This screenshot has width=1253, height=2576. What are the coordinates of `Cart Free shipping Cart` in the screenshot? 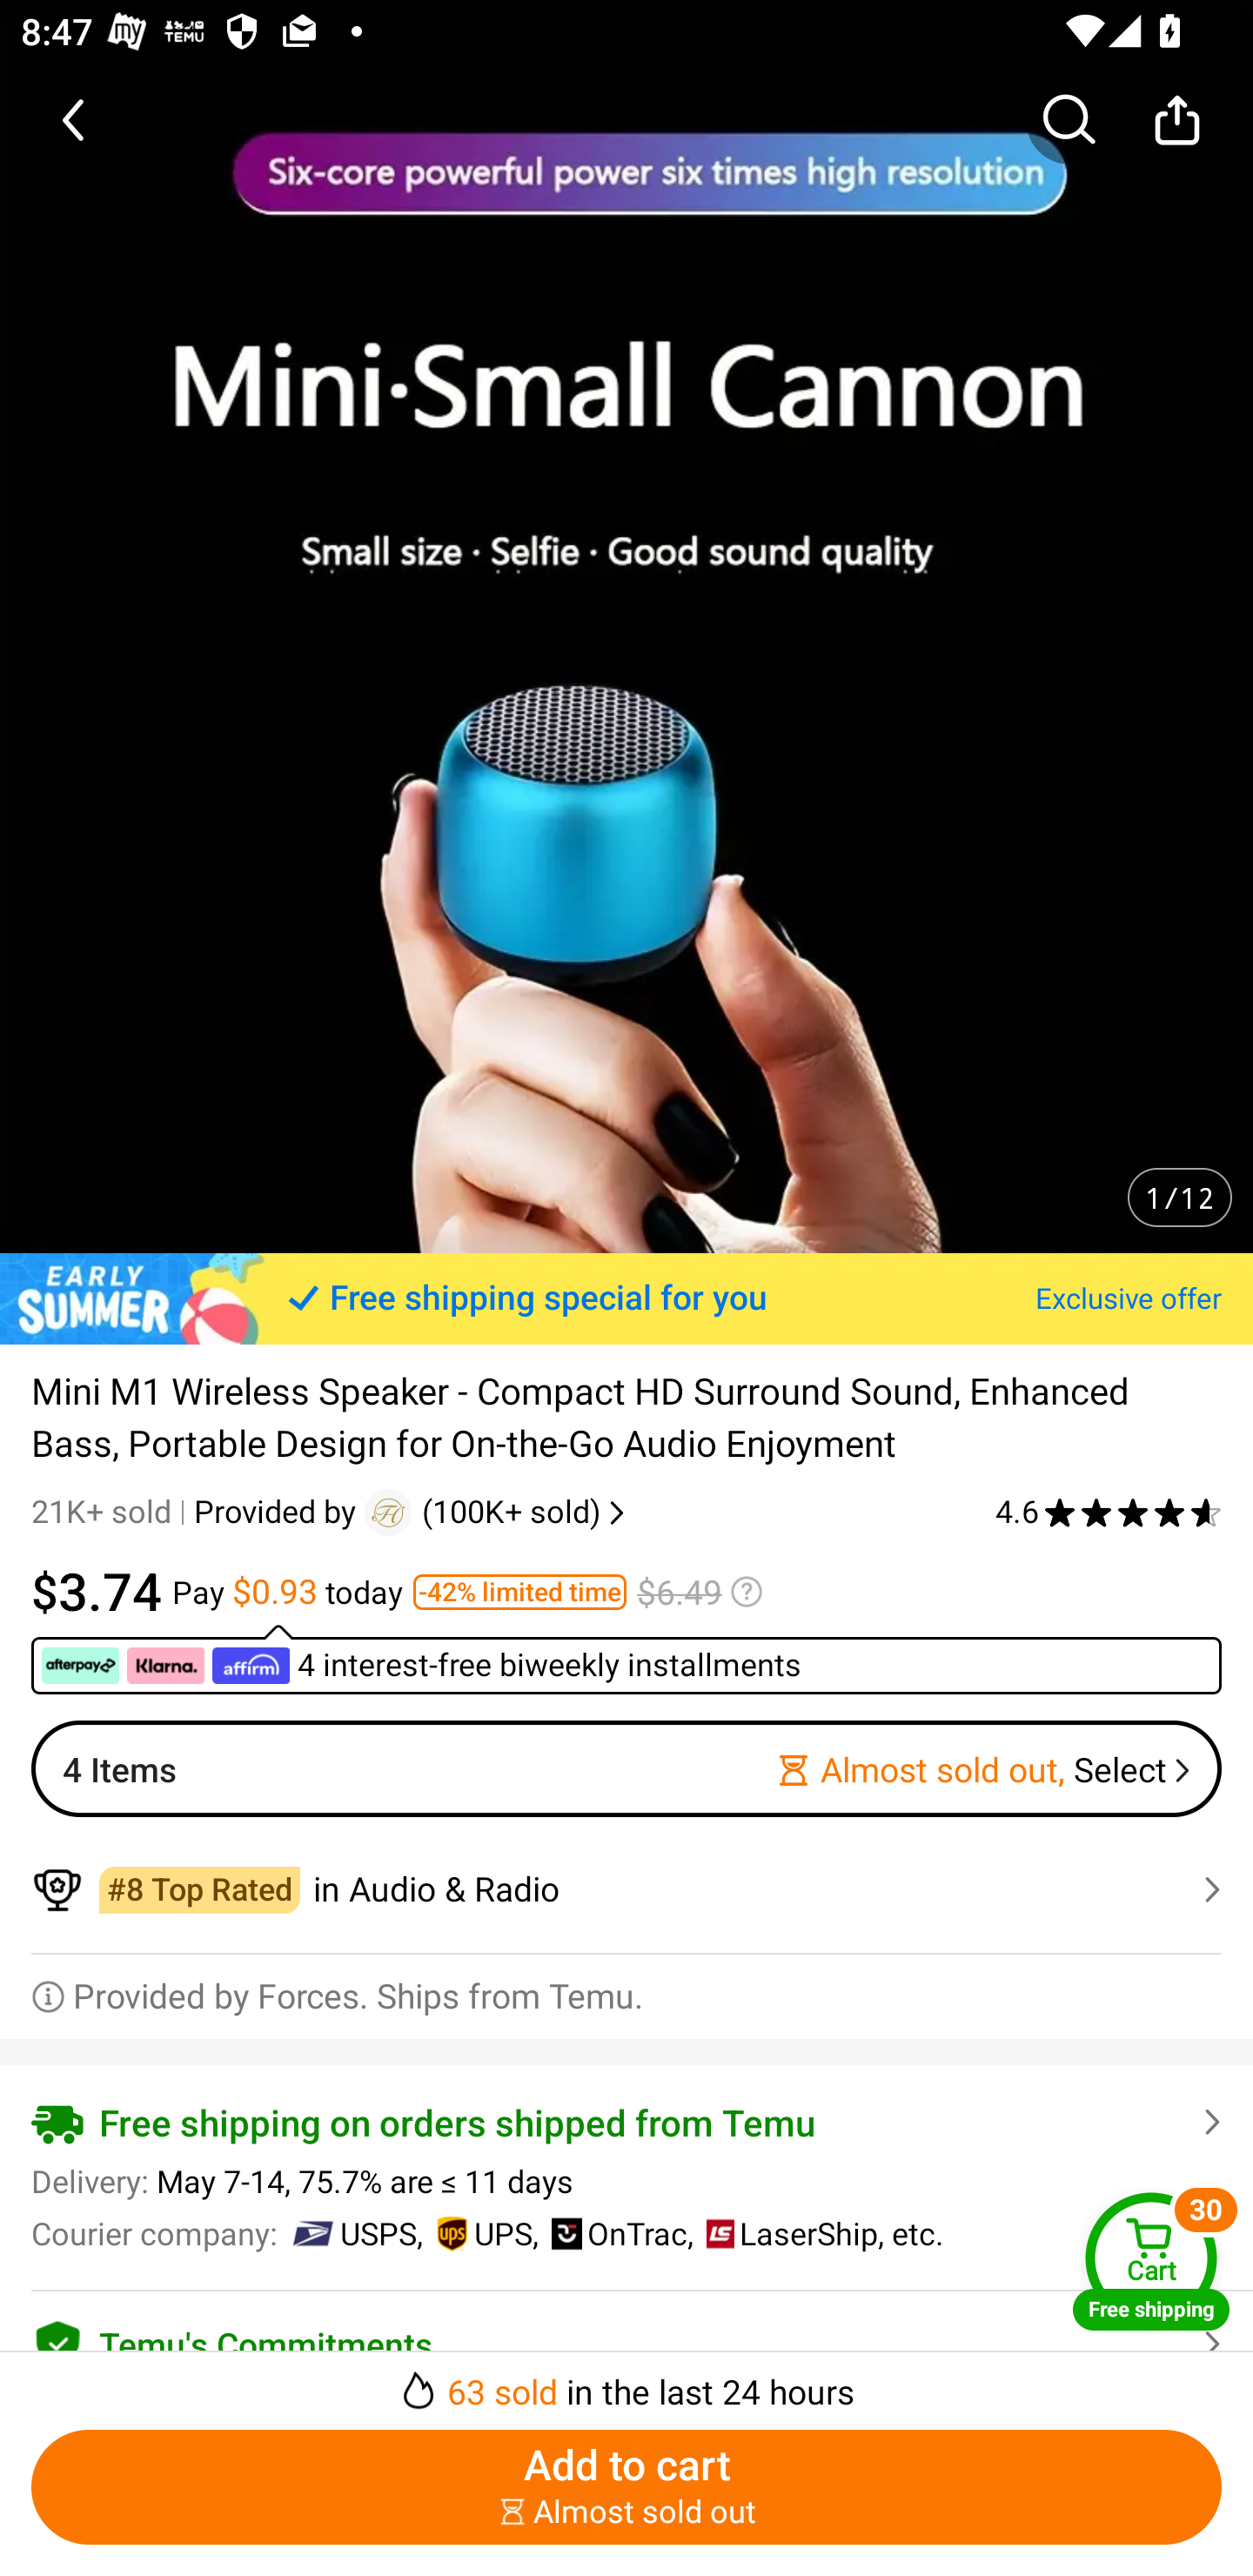 It's located at (1151, 2260).